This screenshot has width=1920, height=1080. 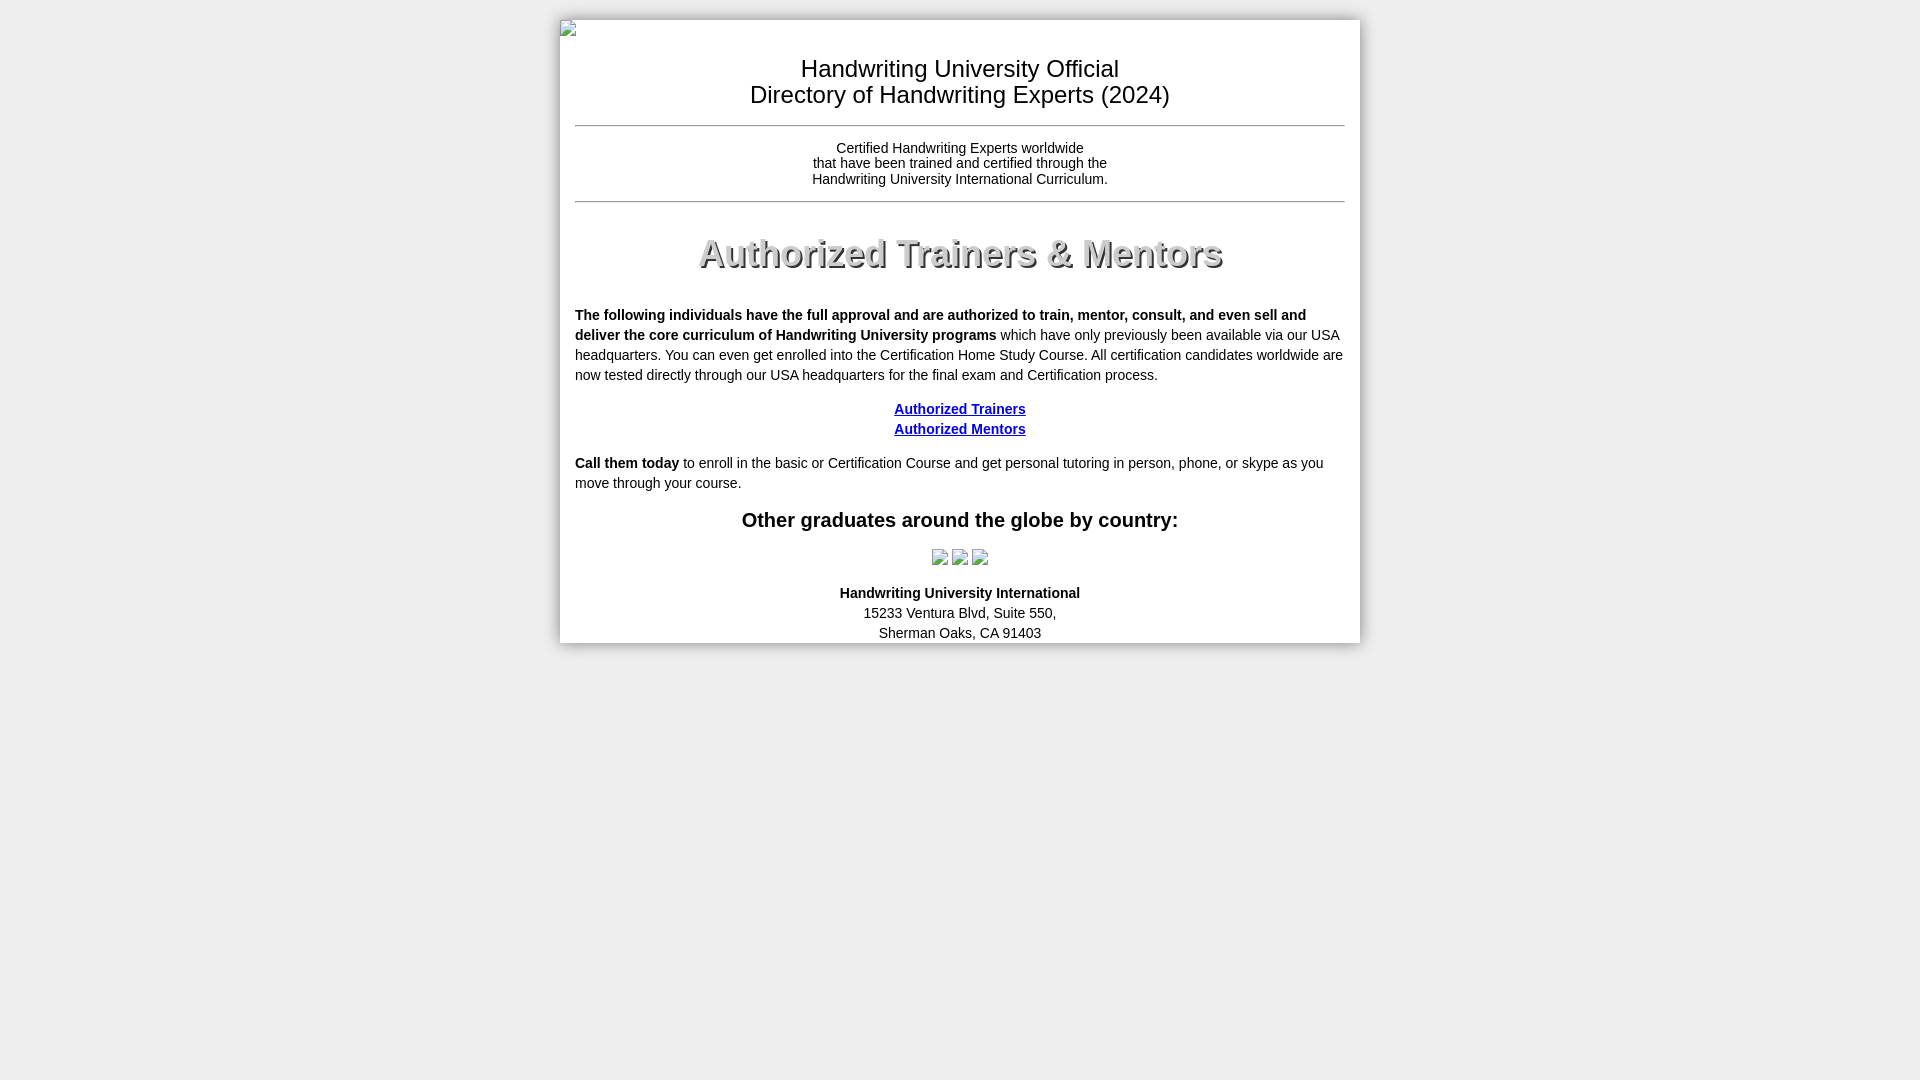 I want to click on Authorized Trainers, so click(x=960, y=408).